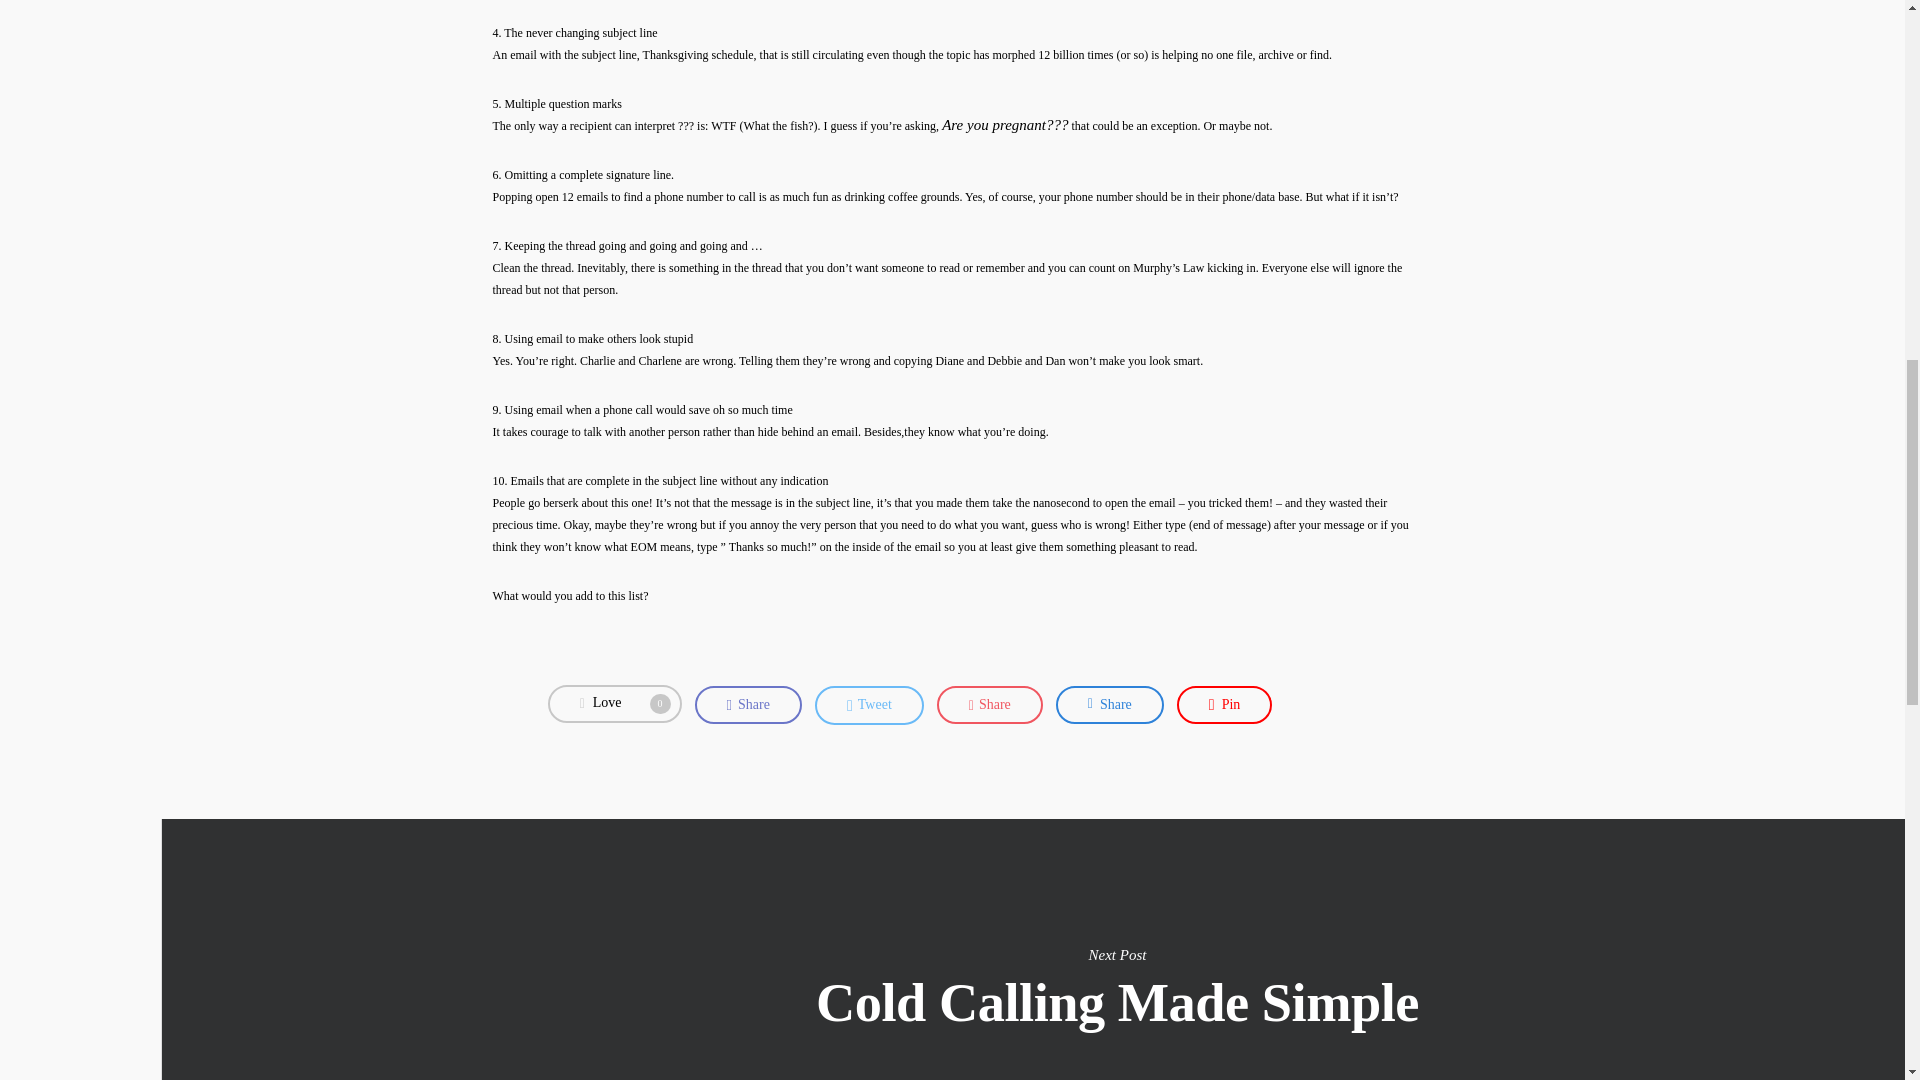  What do you see at coordinates (1110, 704) in the screenshot?
I see `Share` at bounding box center [1110, 704].